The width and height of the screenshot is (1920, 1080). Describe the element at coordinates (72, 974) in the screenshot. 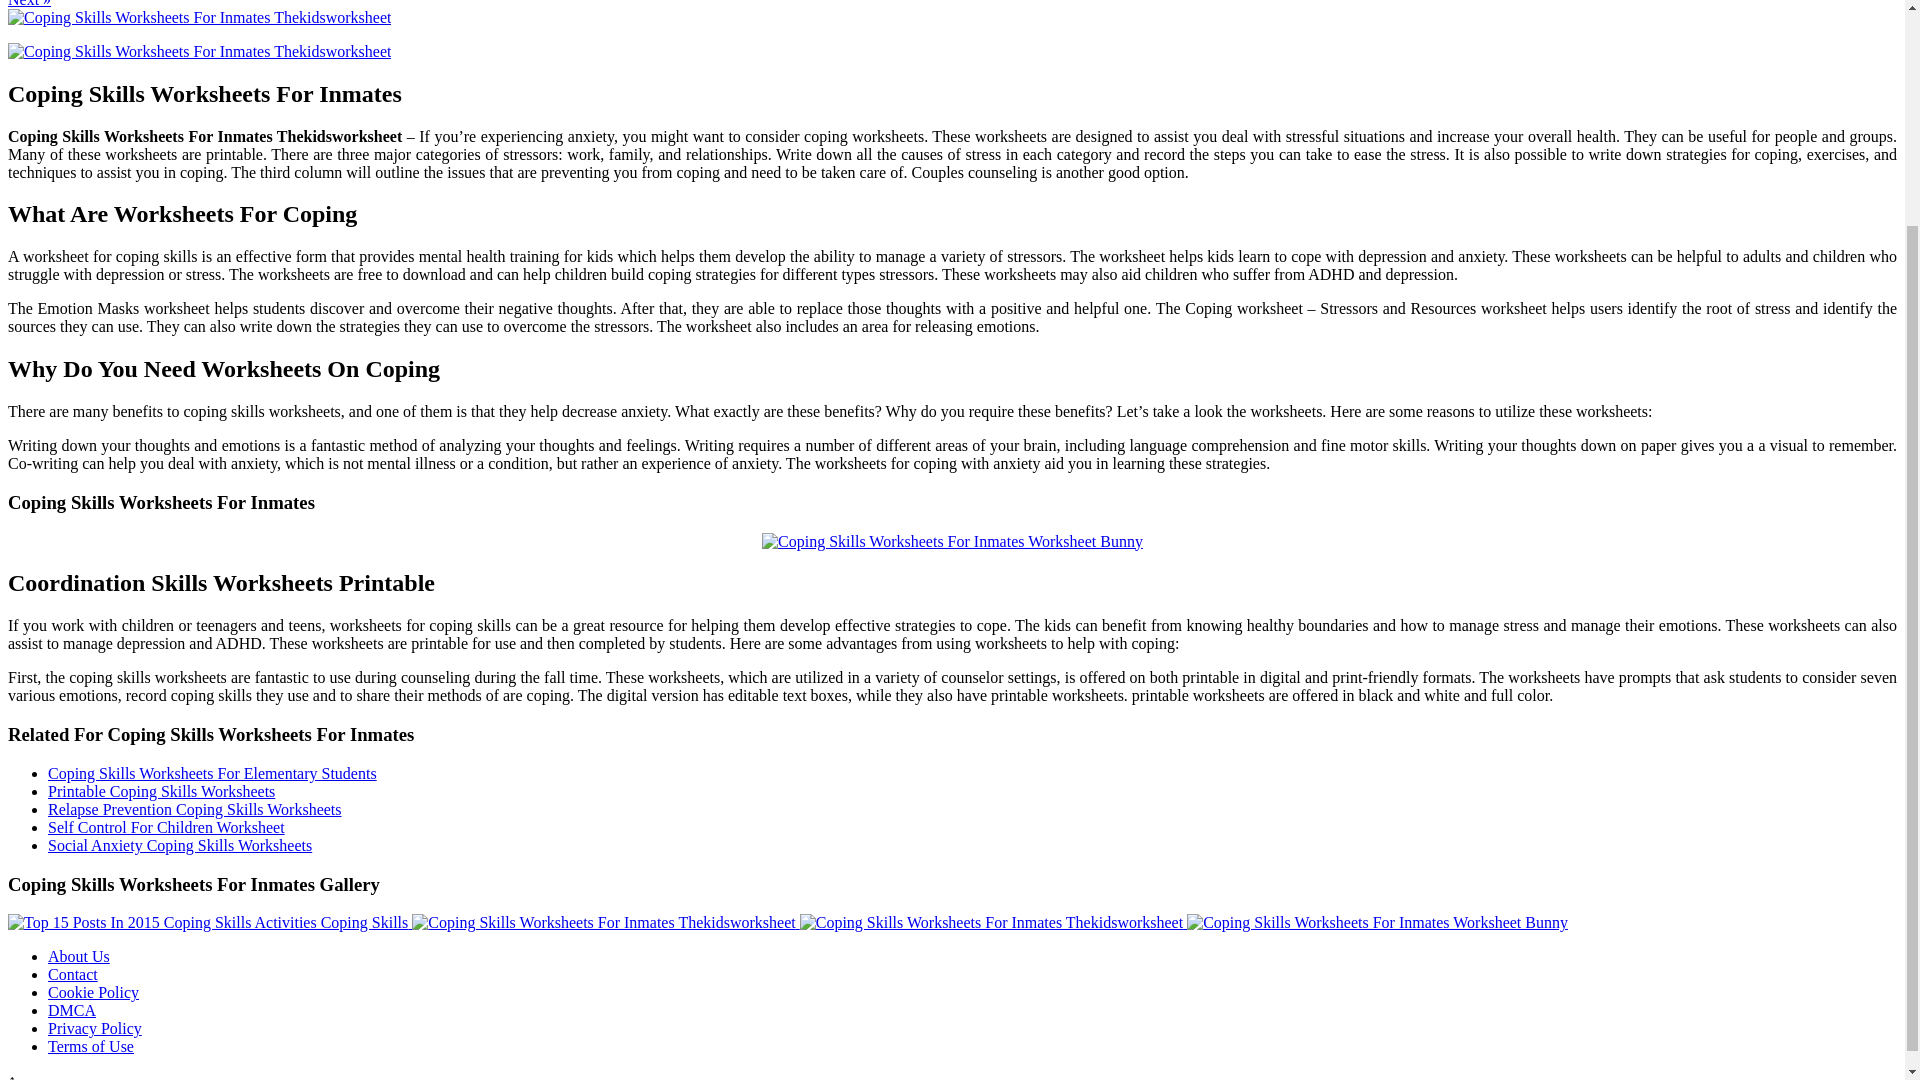

I see `Contact` at that location.